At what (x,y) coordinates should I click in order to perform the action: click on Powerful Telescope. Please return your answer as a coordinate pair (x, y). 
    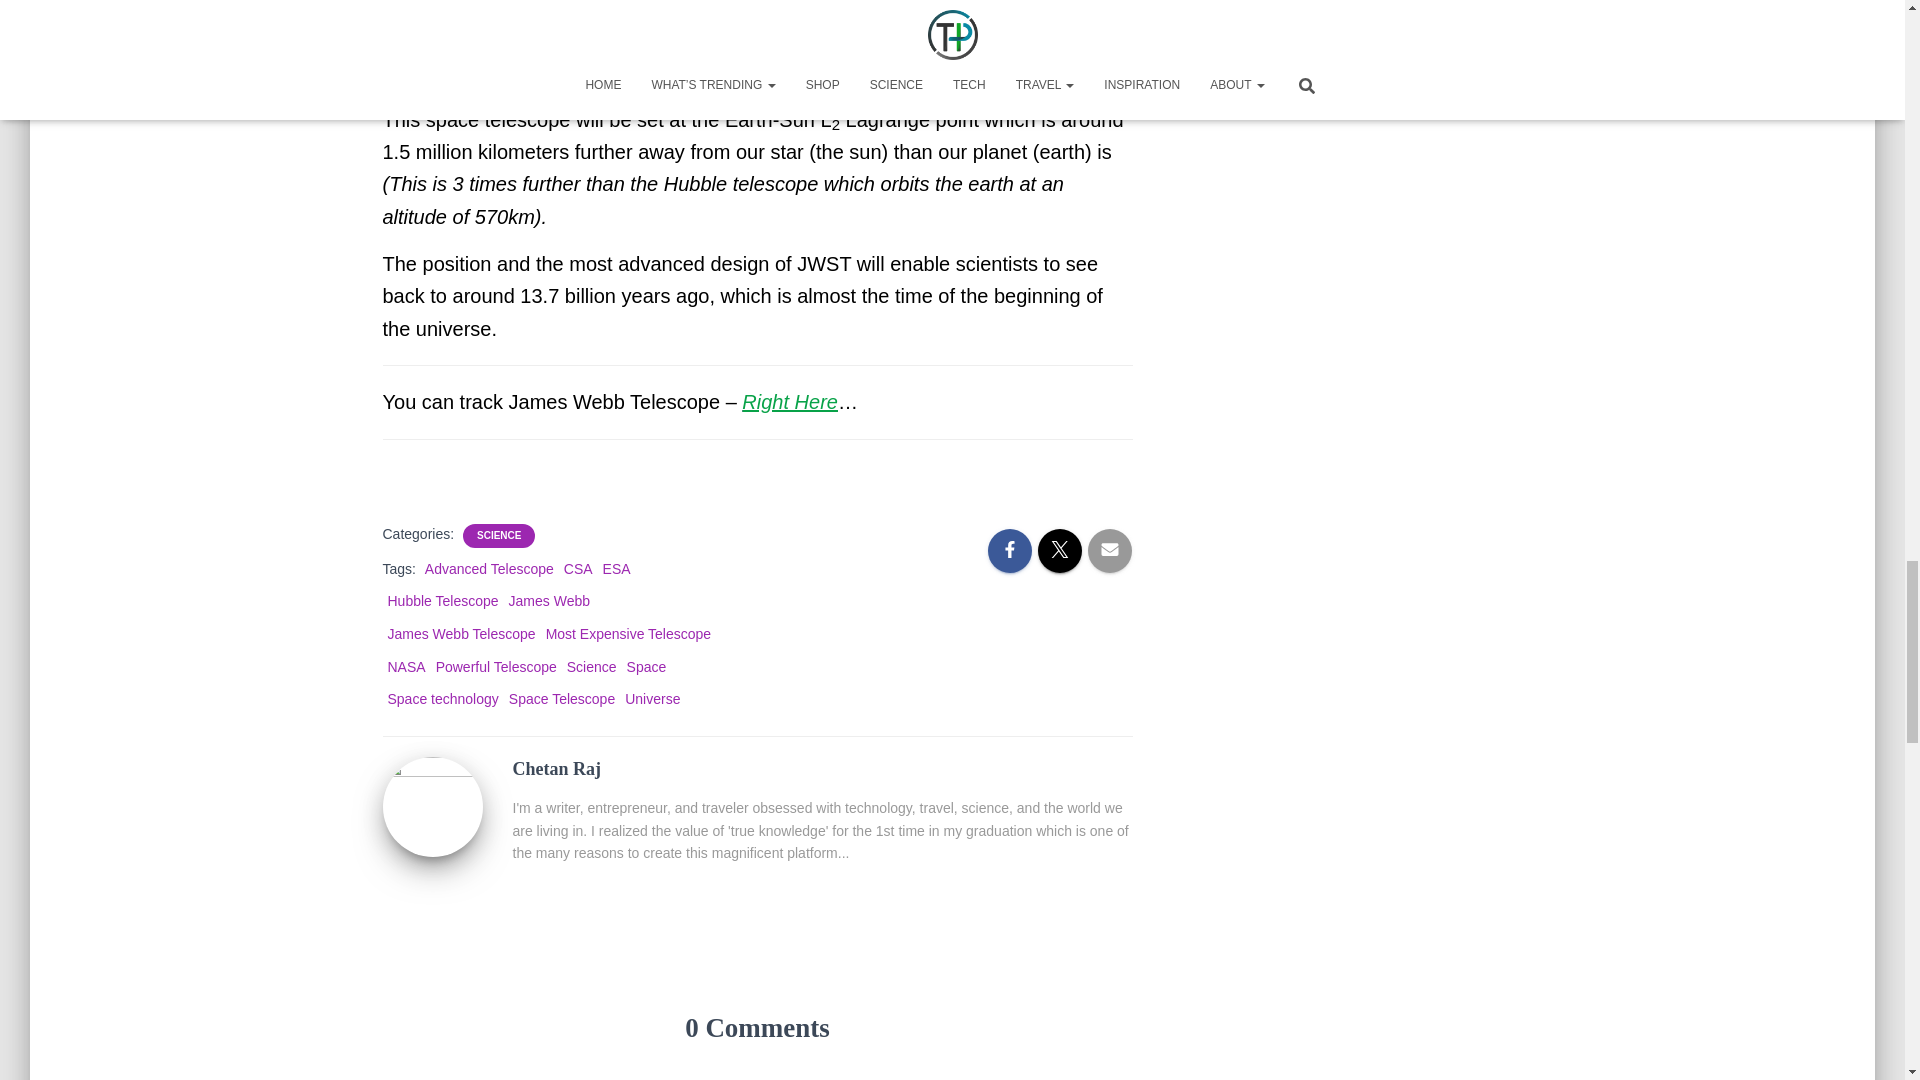
    Looking at the image, I should click on (496, 666).